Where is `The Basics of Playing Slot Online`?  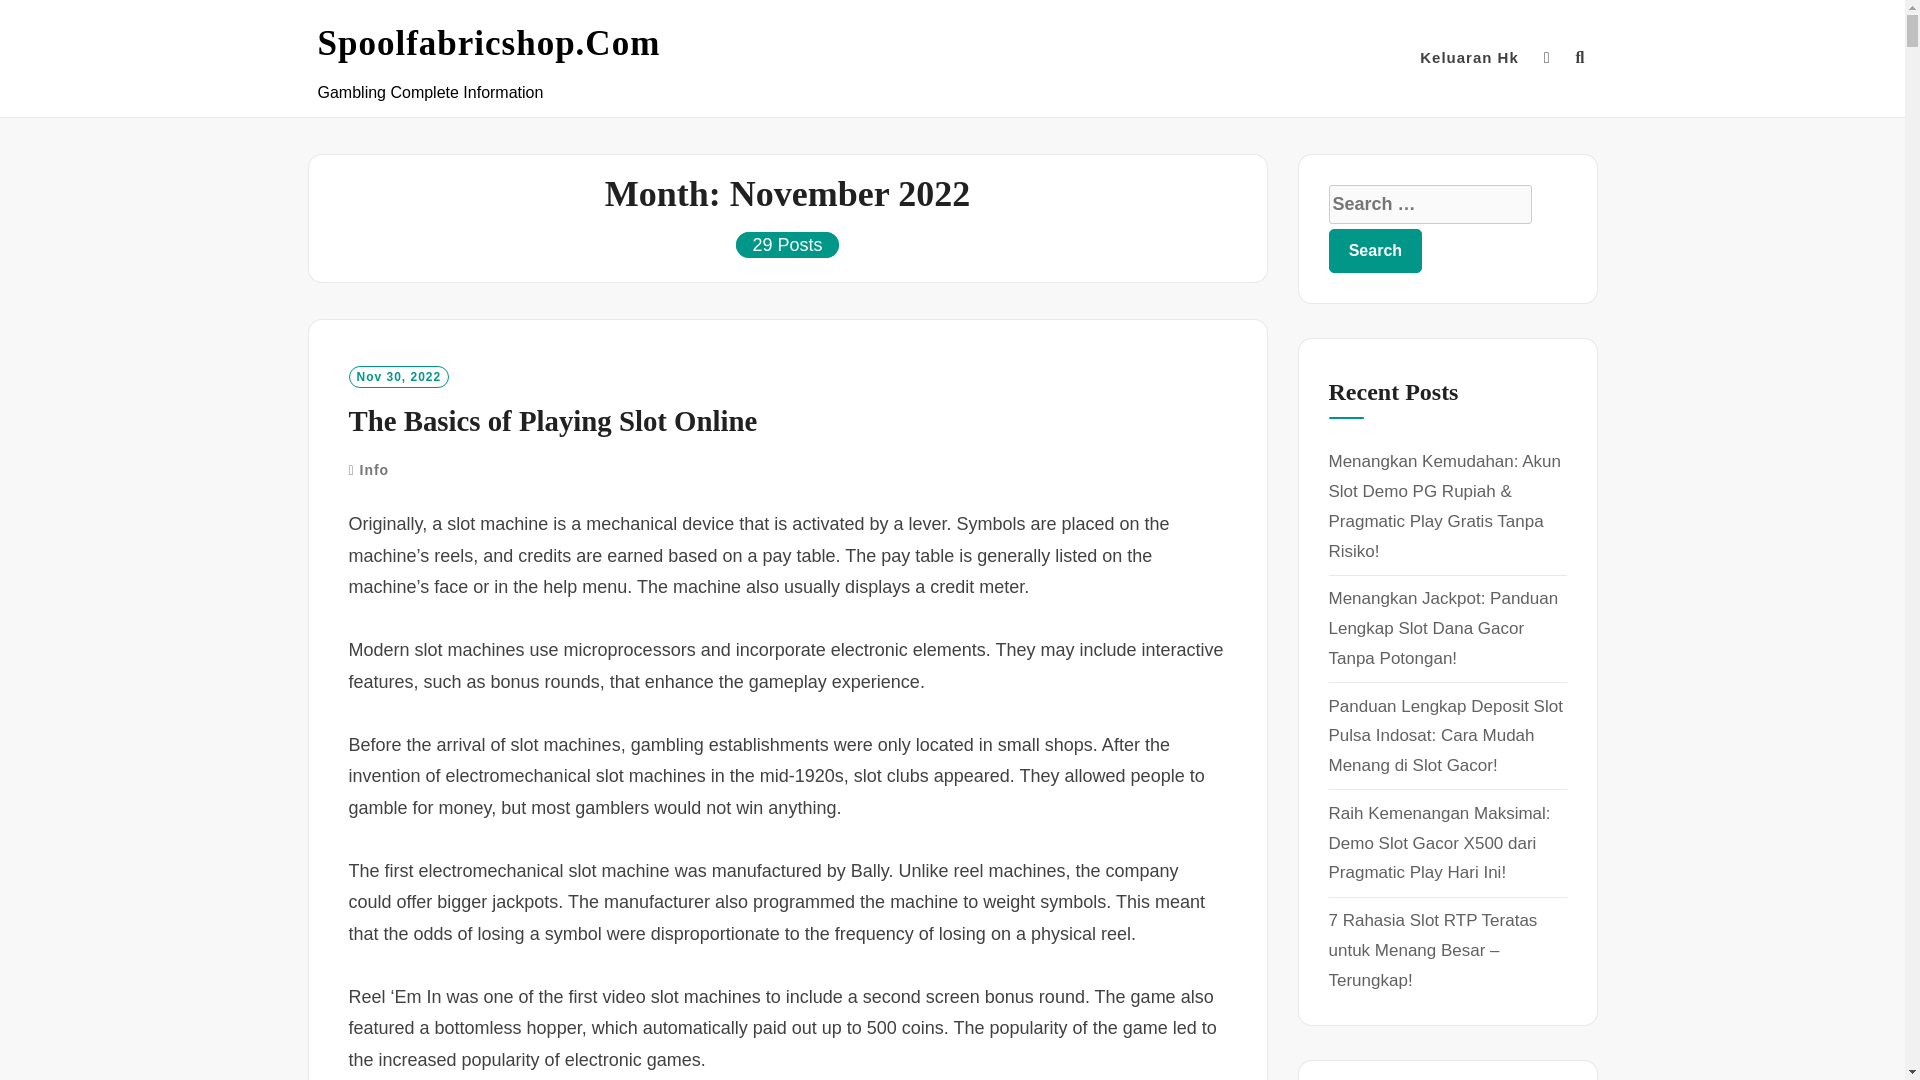
The Basics of Playing Slot Online is located at coordinates (552, 421).